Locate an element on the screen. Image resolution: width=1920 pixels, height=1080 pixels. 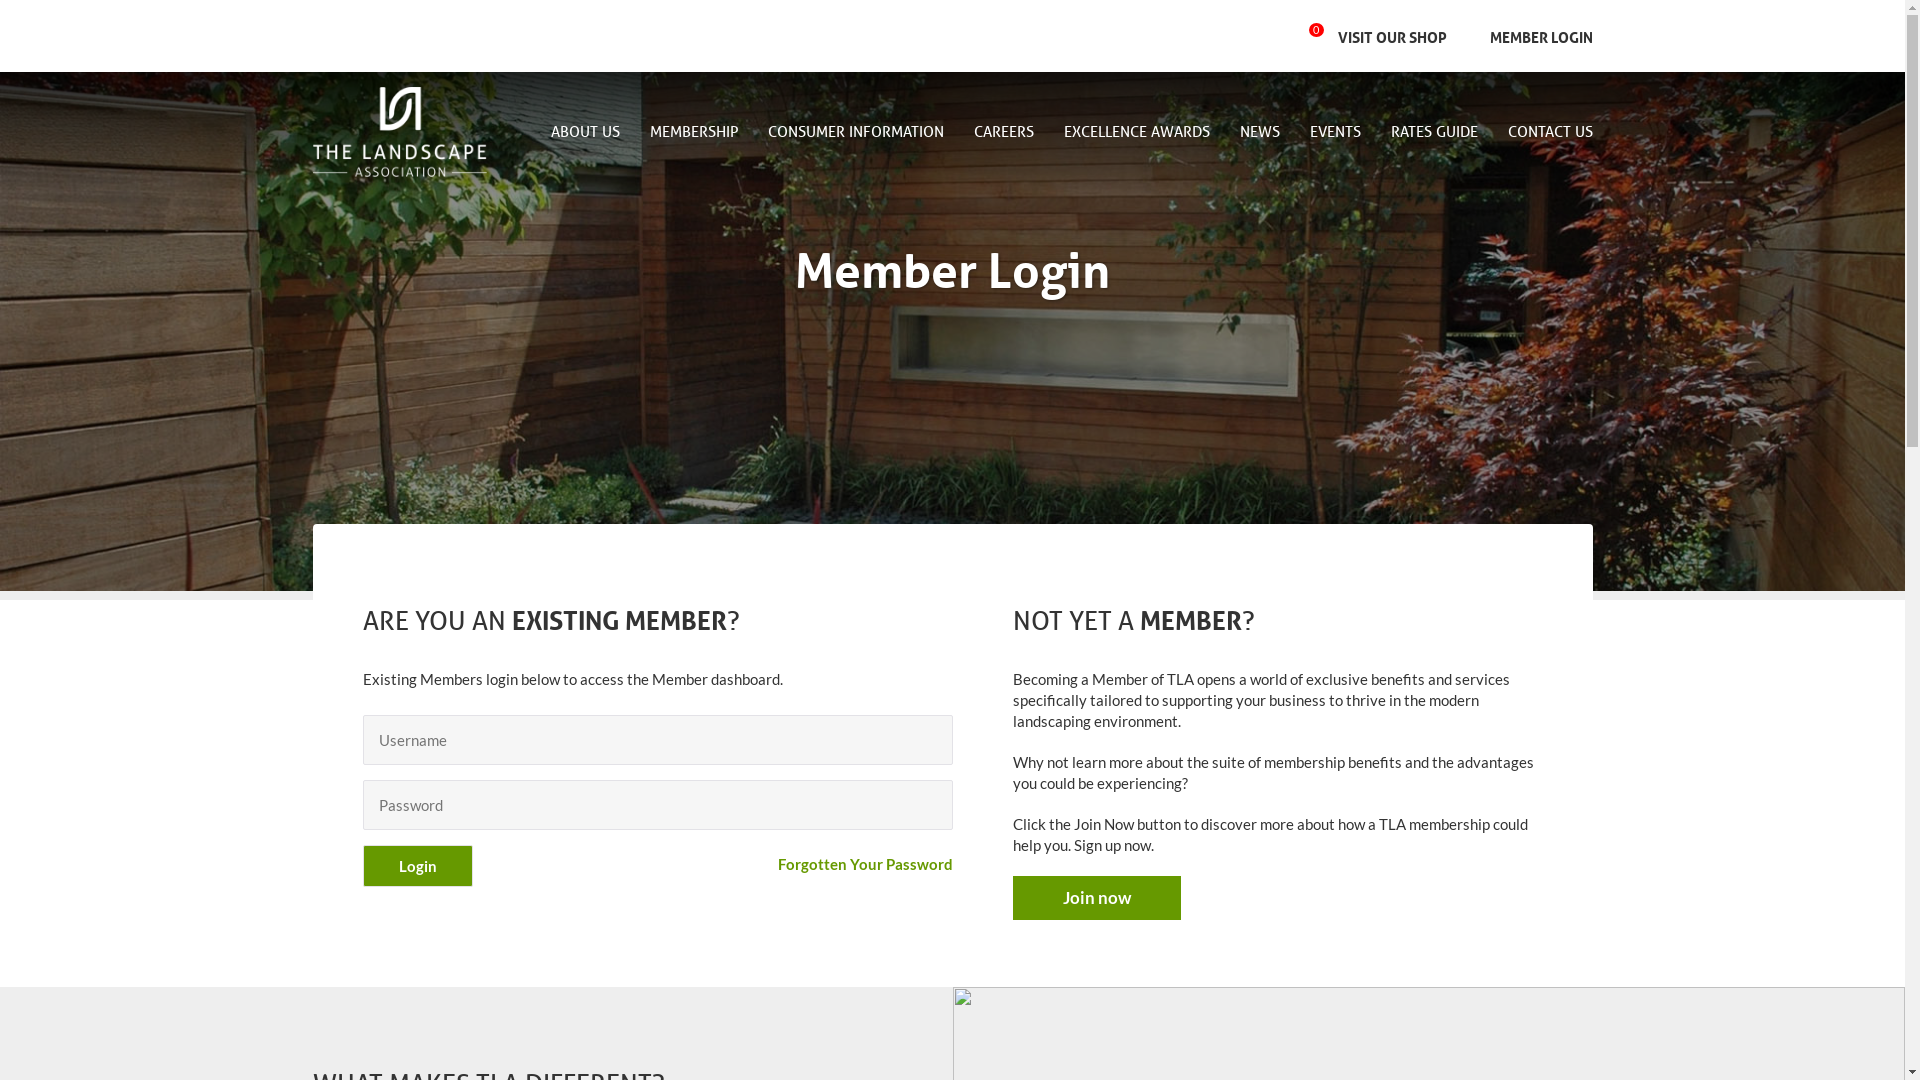
NEWS is located at coordinates (1260, 134).